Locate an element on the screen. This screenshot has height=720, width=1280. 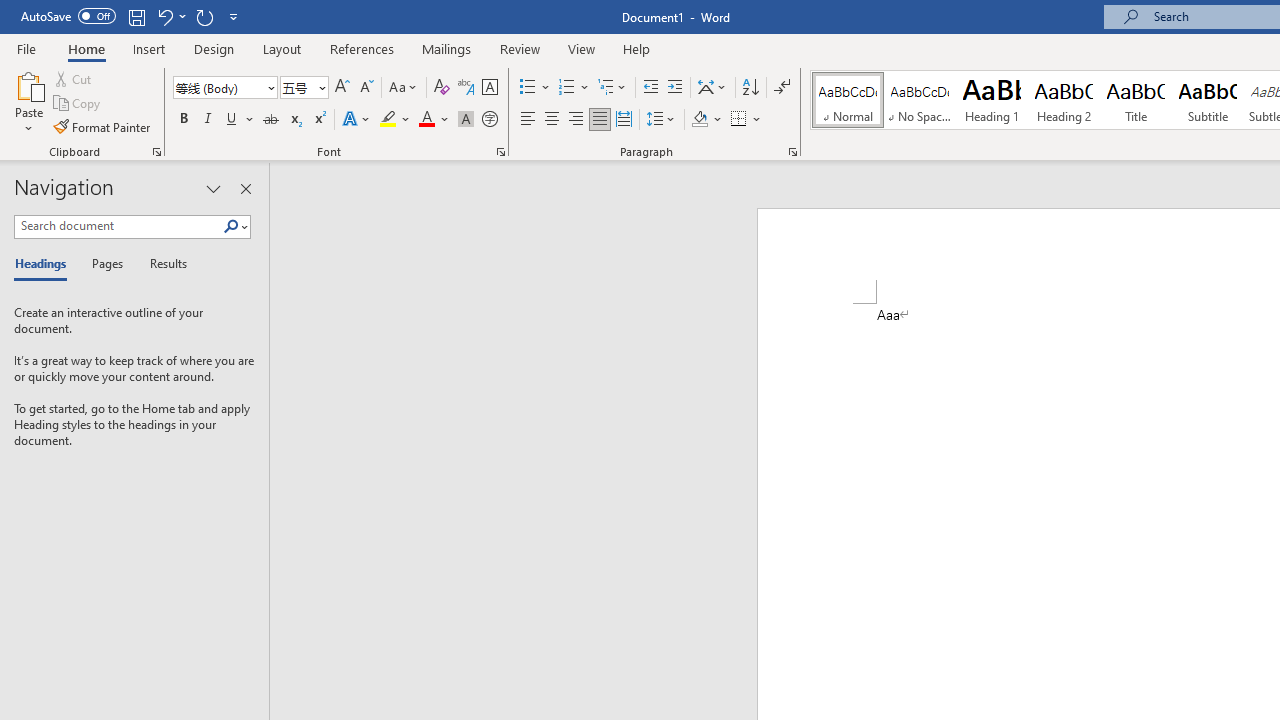
Strikethrough is located at coordinates (270, 120).